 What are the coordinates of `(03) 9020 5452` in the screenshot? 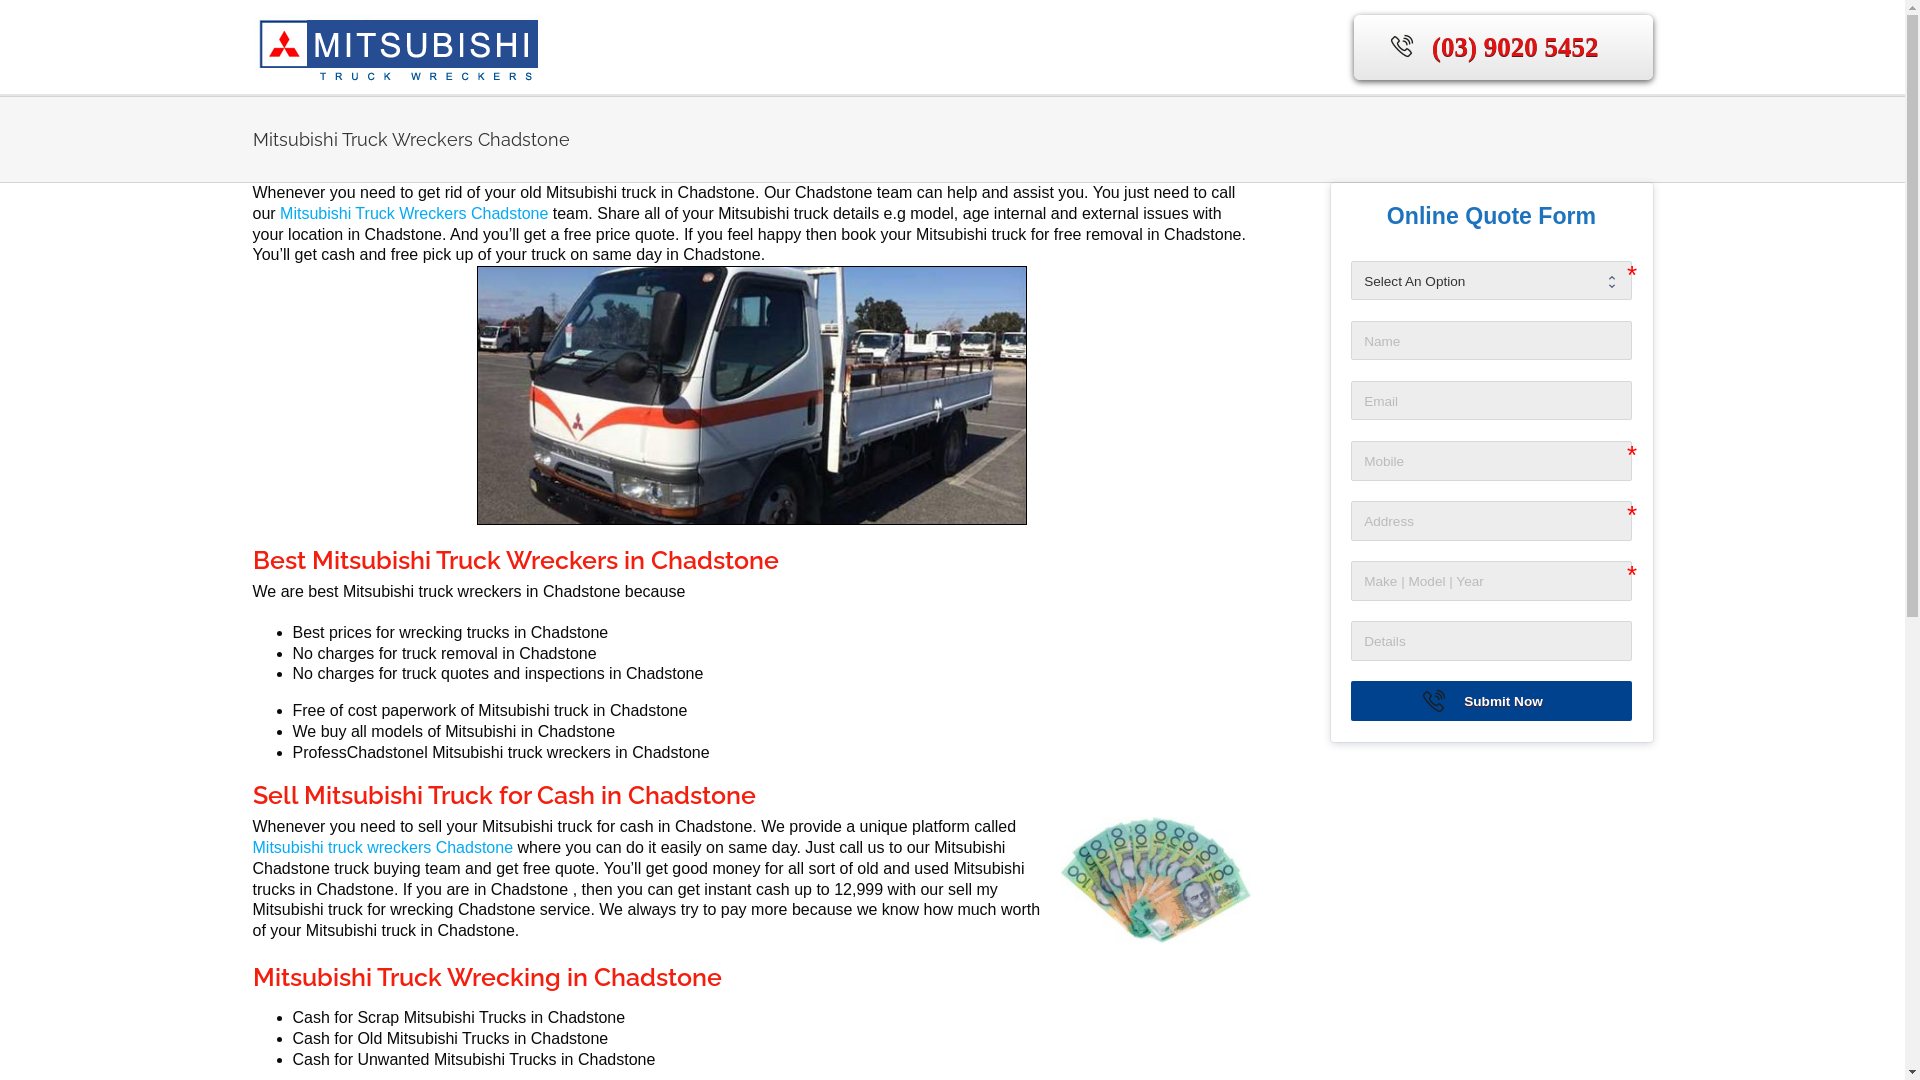 It's located at (1503, 46).